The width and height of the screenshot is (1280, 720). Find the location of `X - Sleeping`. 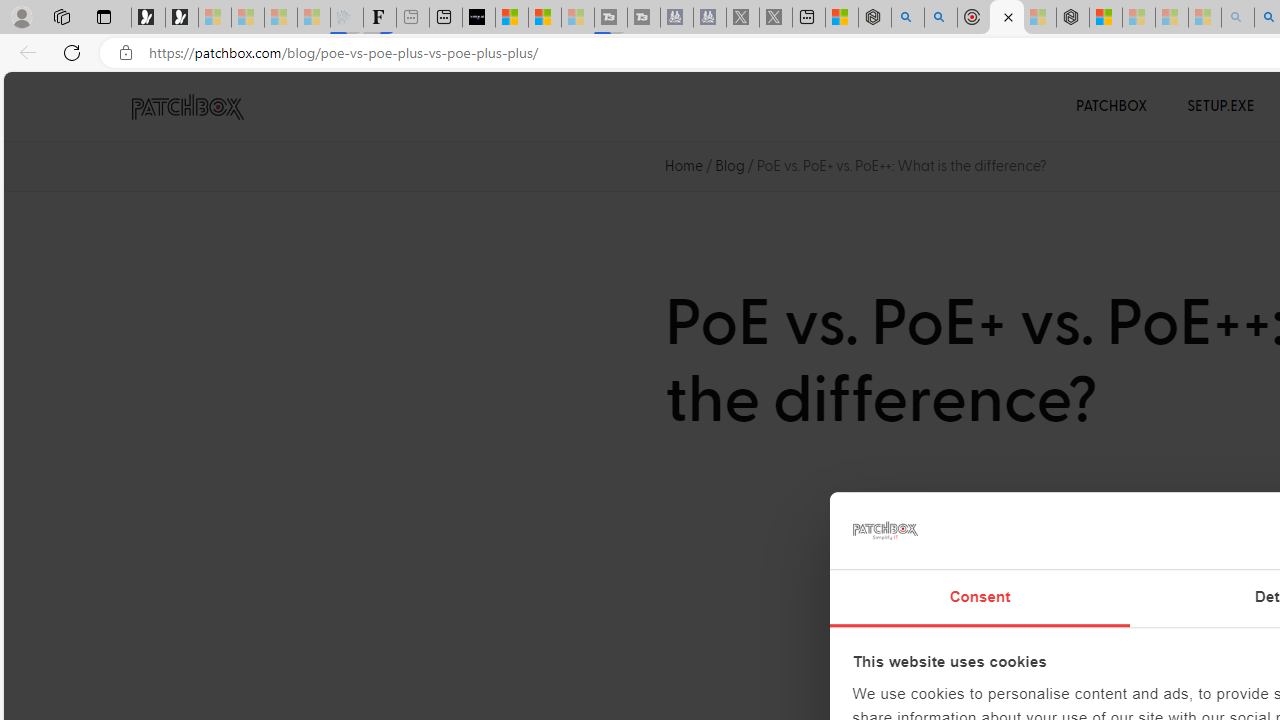

X - Sleeping is located at coordinates (776, 18).